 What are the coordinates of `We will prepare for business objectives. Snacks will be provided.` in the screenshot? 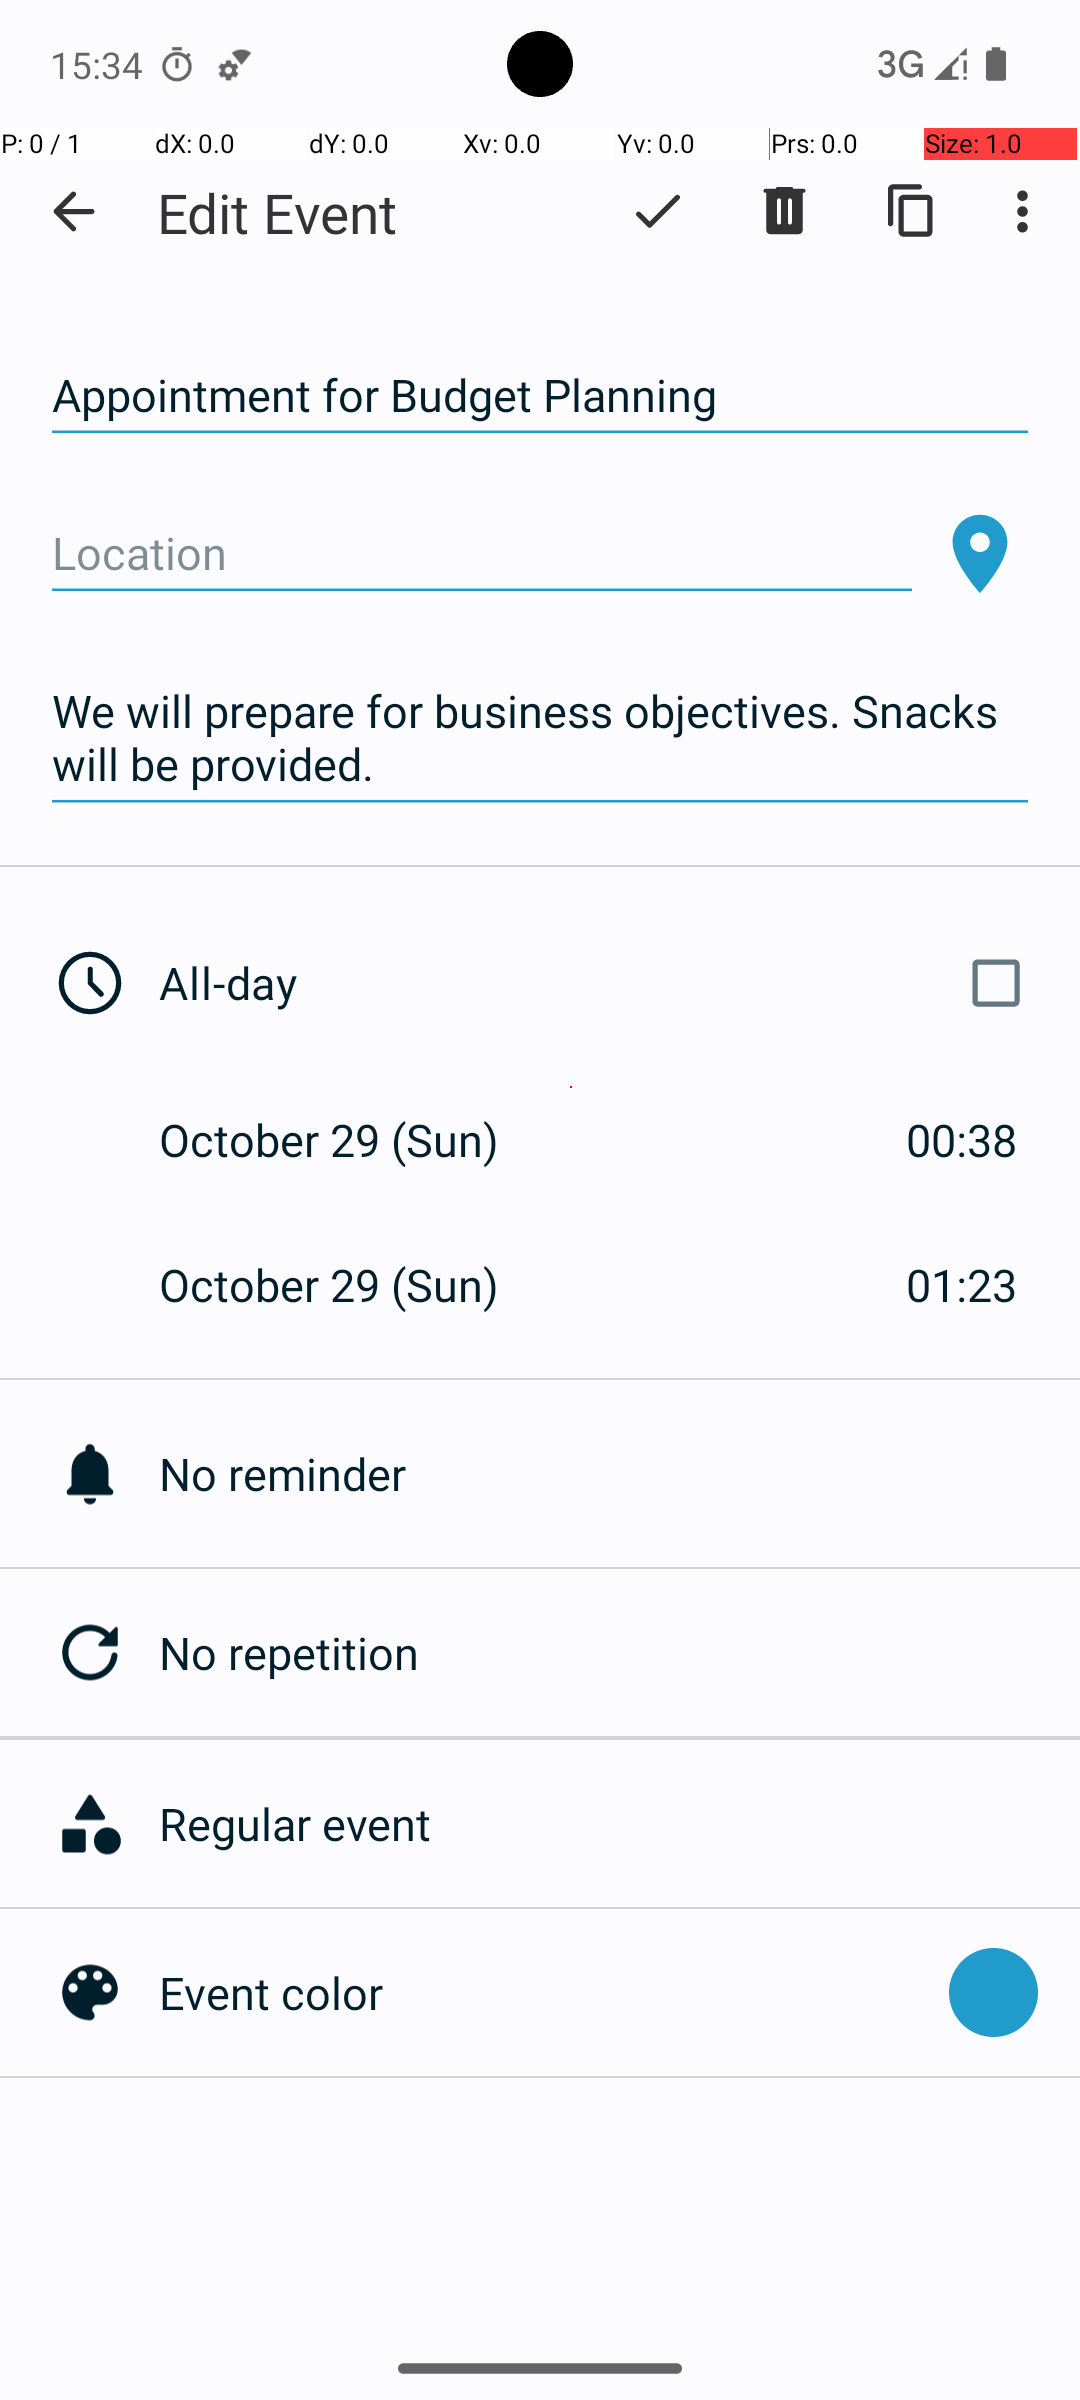 It's located at (540, 738).